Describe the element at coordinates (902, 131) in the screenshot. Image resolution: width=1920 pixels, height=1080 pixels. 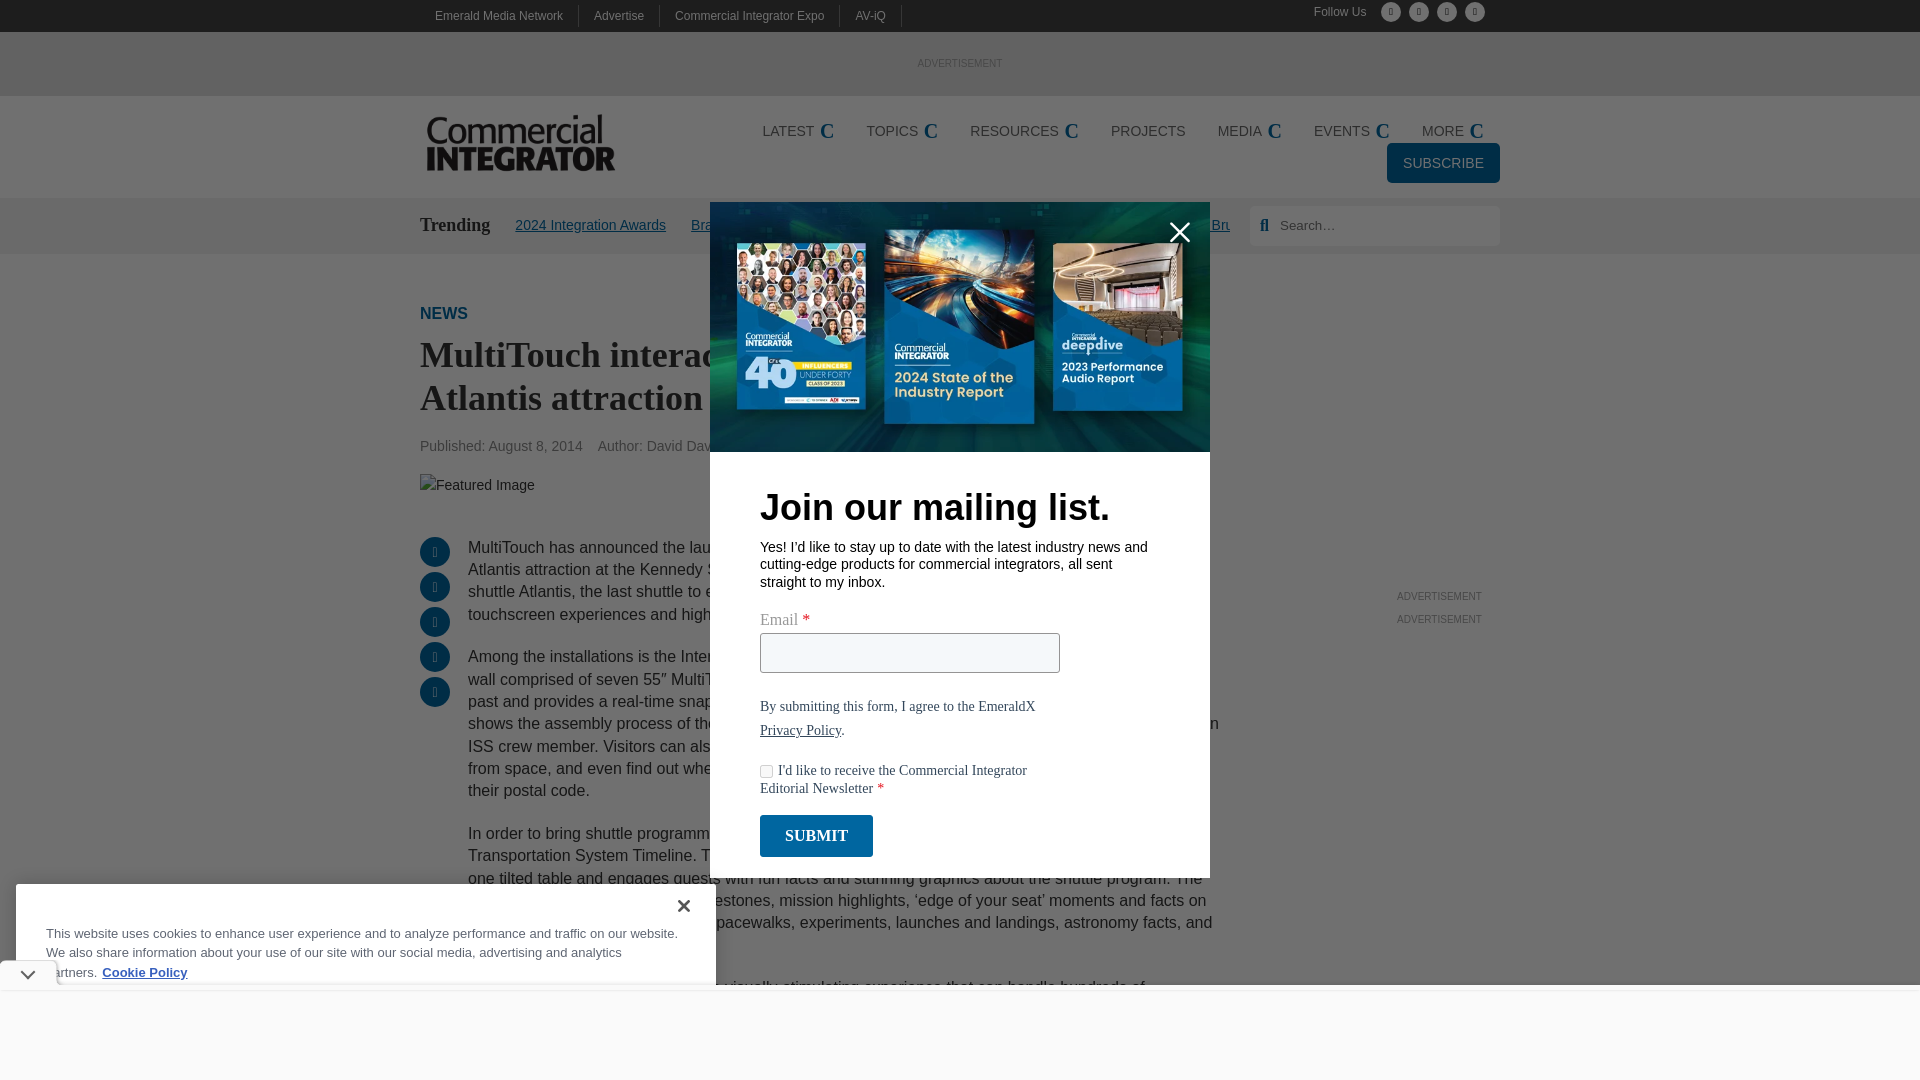
I see `TOPICS` at that location.